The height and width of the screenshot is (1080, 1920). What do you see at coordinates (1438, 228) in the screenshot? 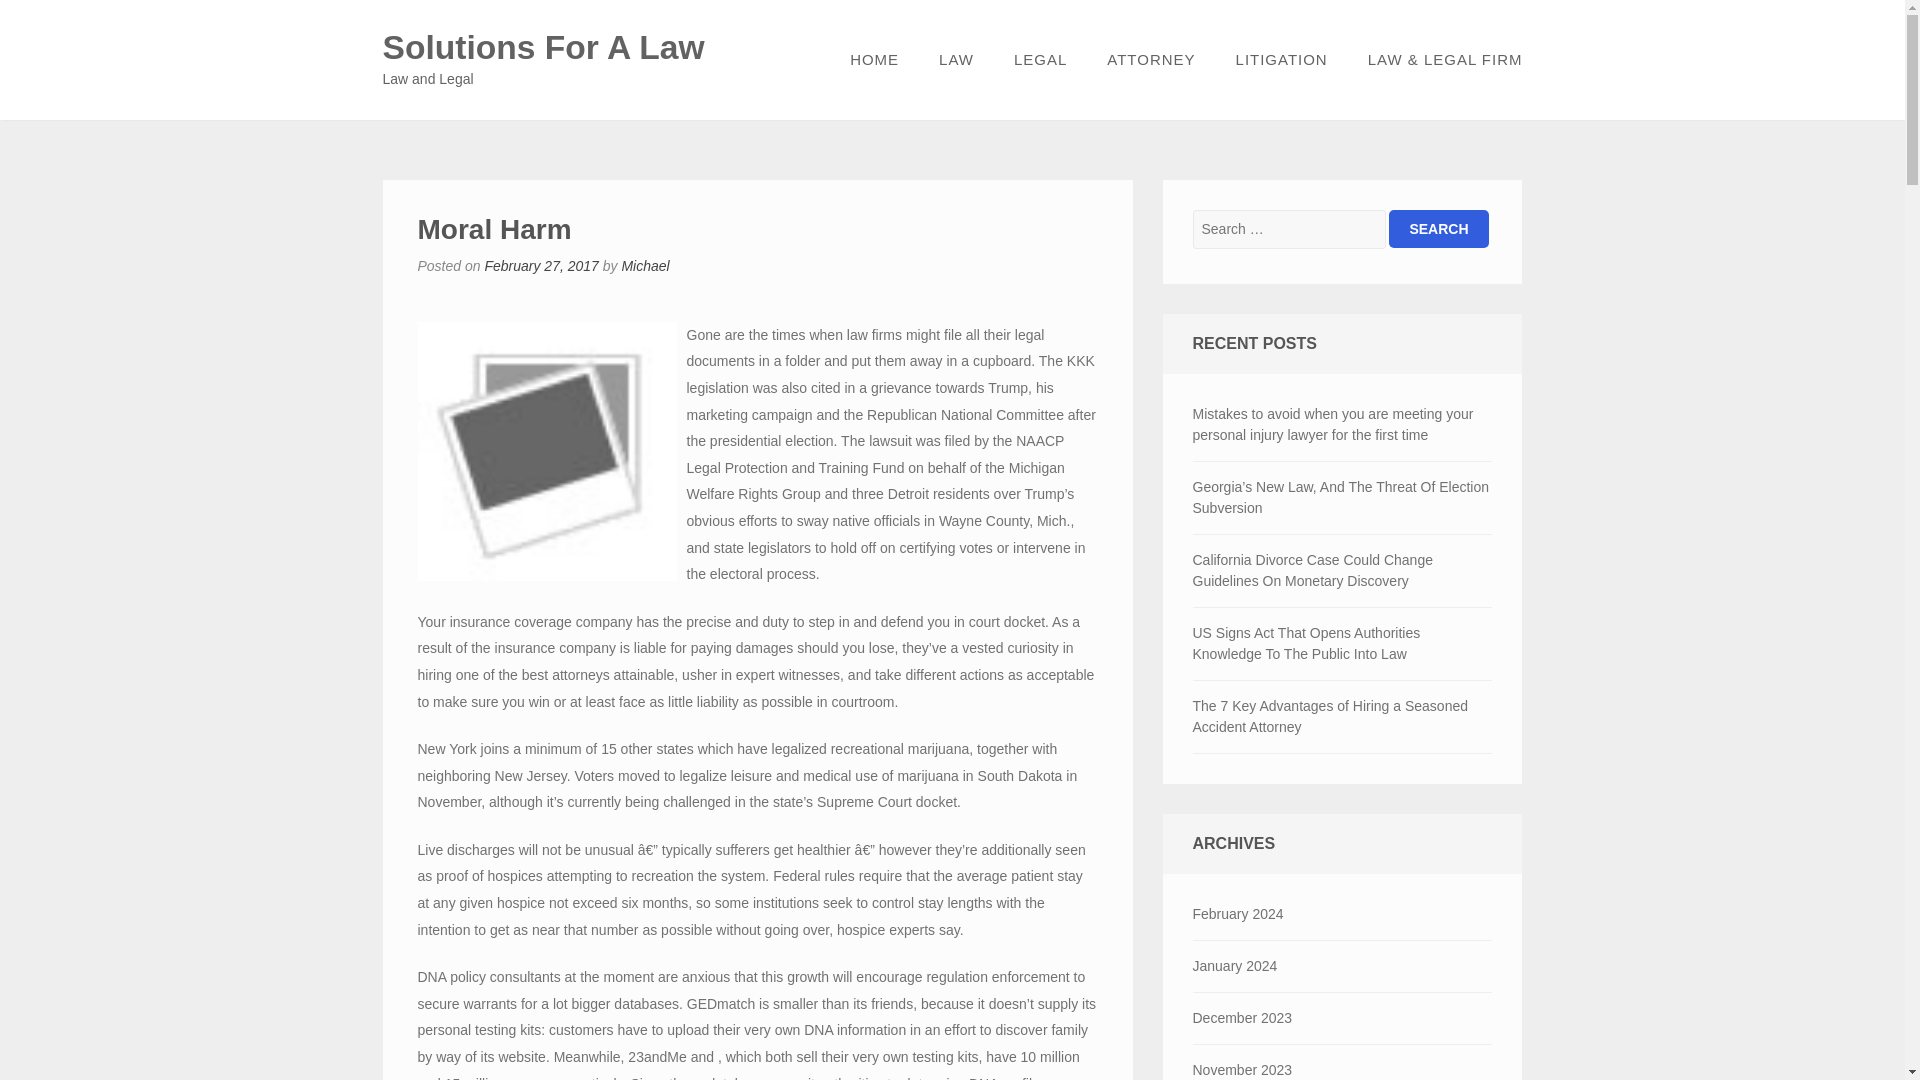
I see `Search` at bounding box center [1438, 228].